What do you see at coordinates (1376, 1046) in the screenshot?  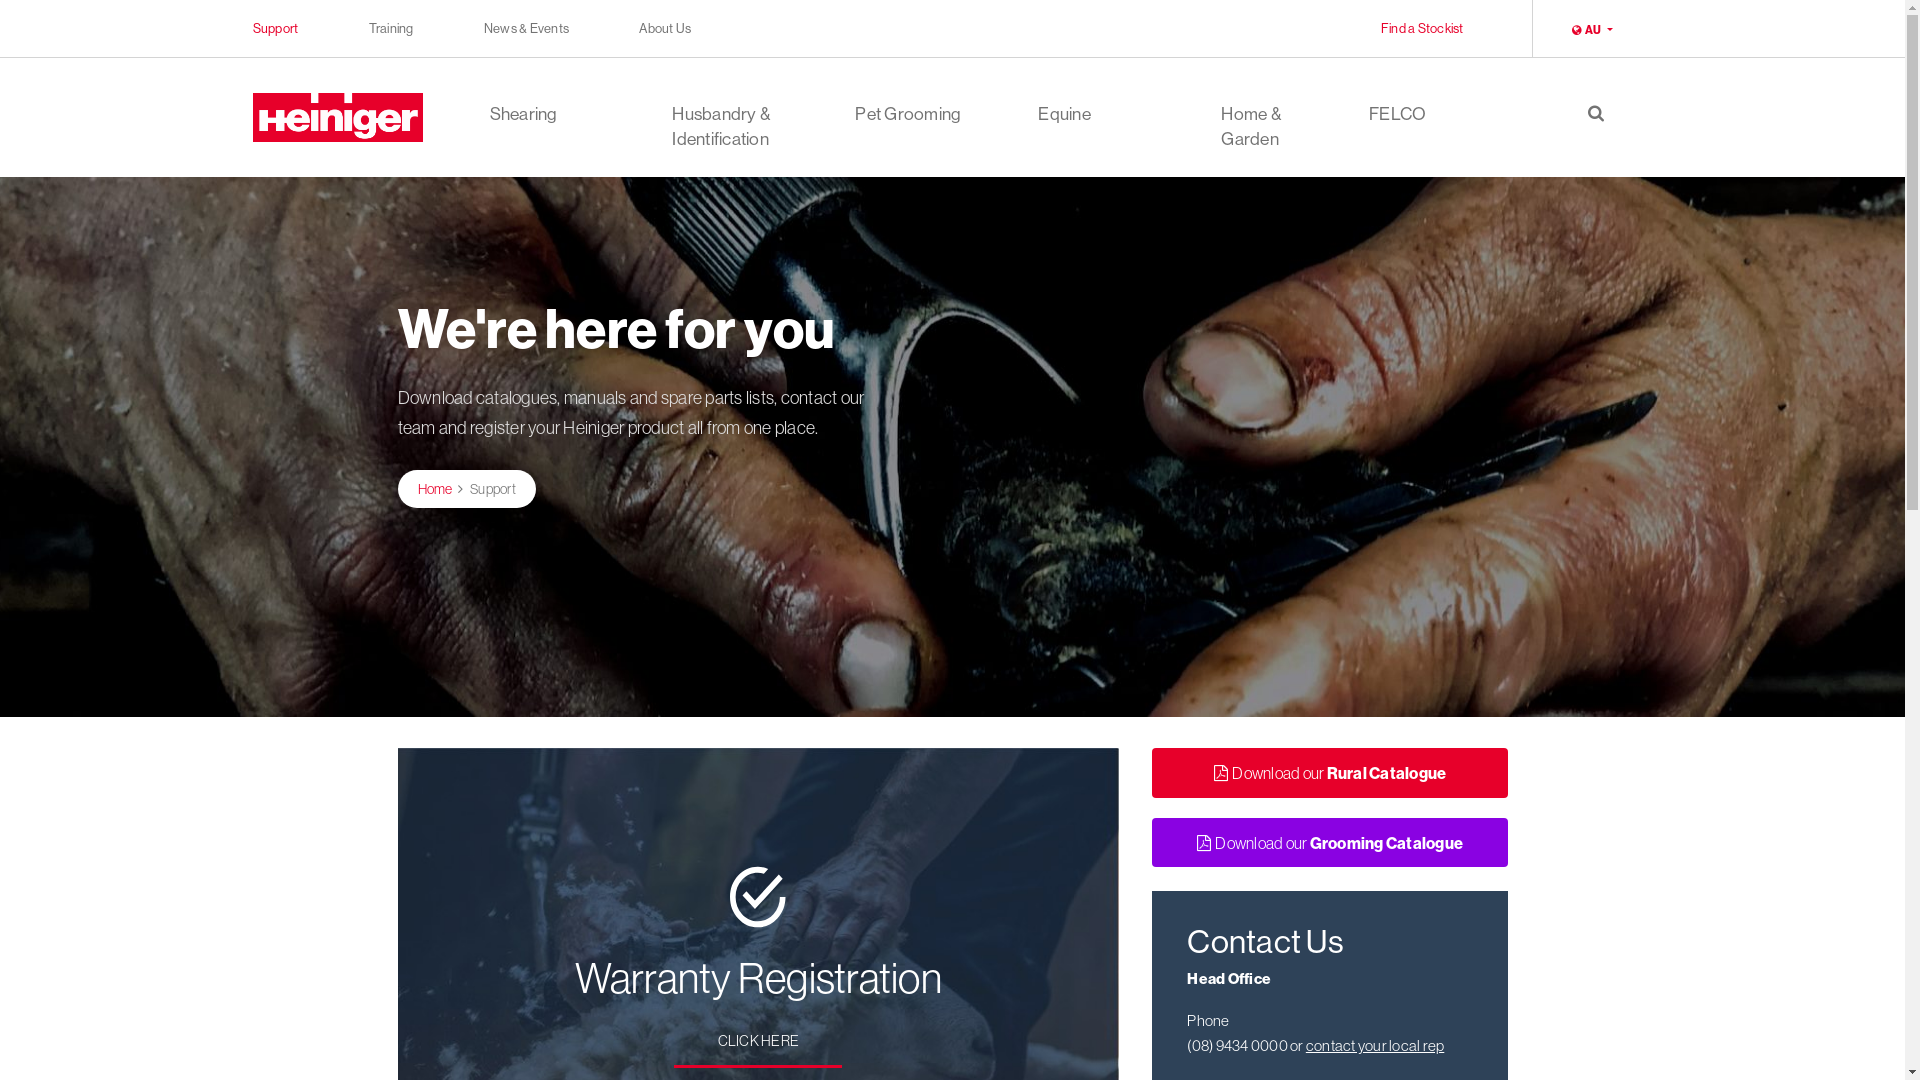 I see `contact your local rep` at bounding box center [1376, 1046].